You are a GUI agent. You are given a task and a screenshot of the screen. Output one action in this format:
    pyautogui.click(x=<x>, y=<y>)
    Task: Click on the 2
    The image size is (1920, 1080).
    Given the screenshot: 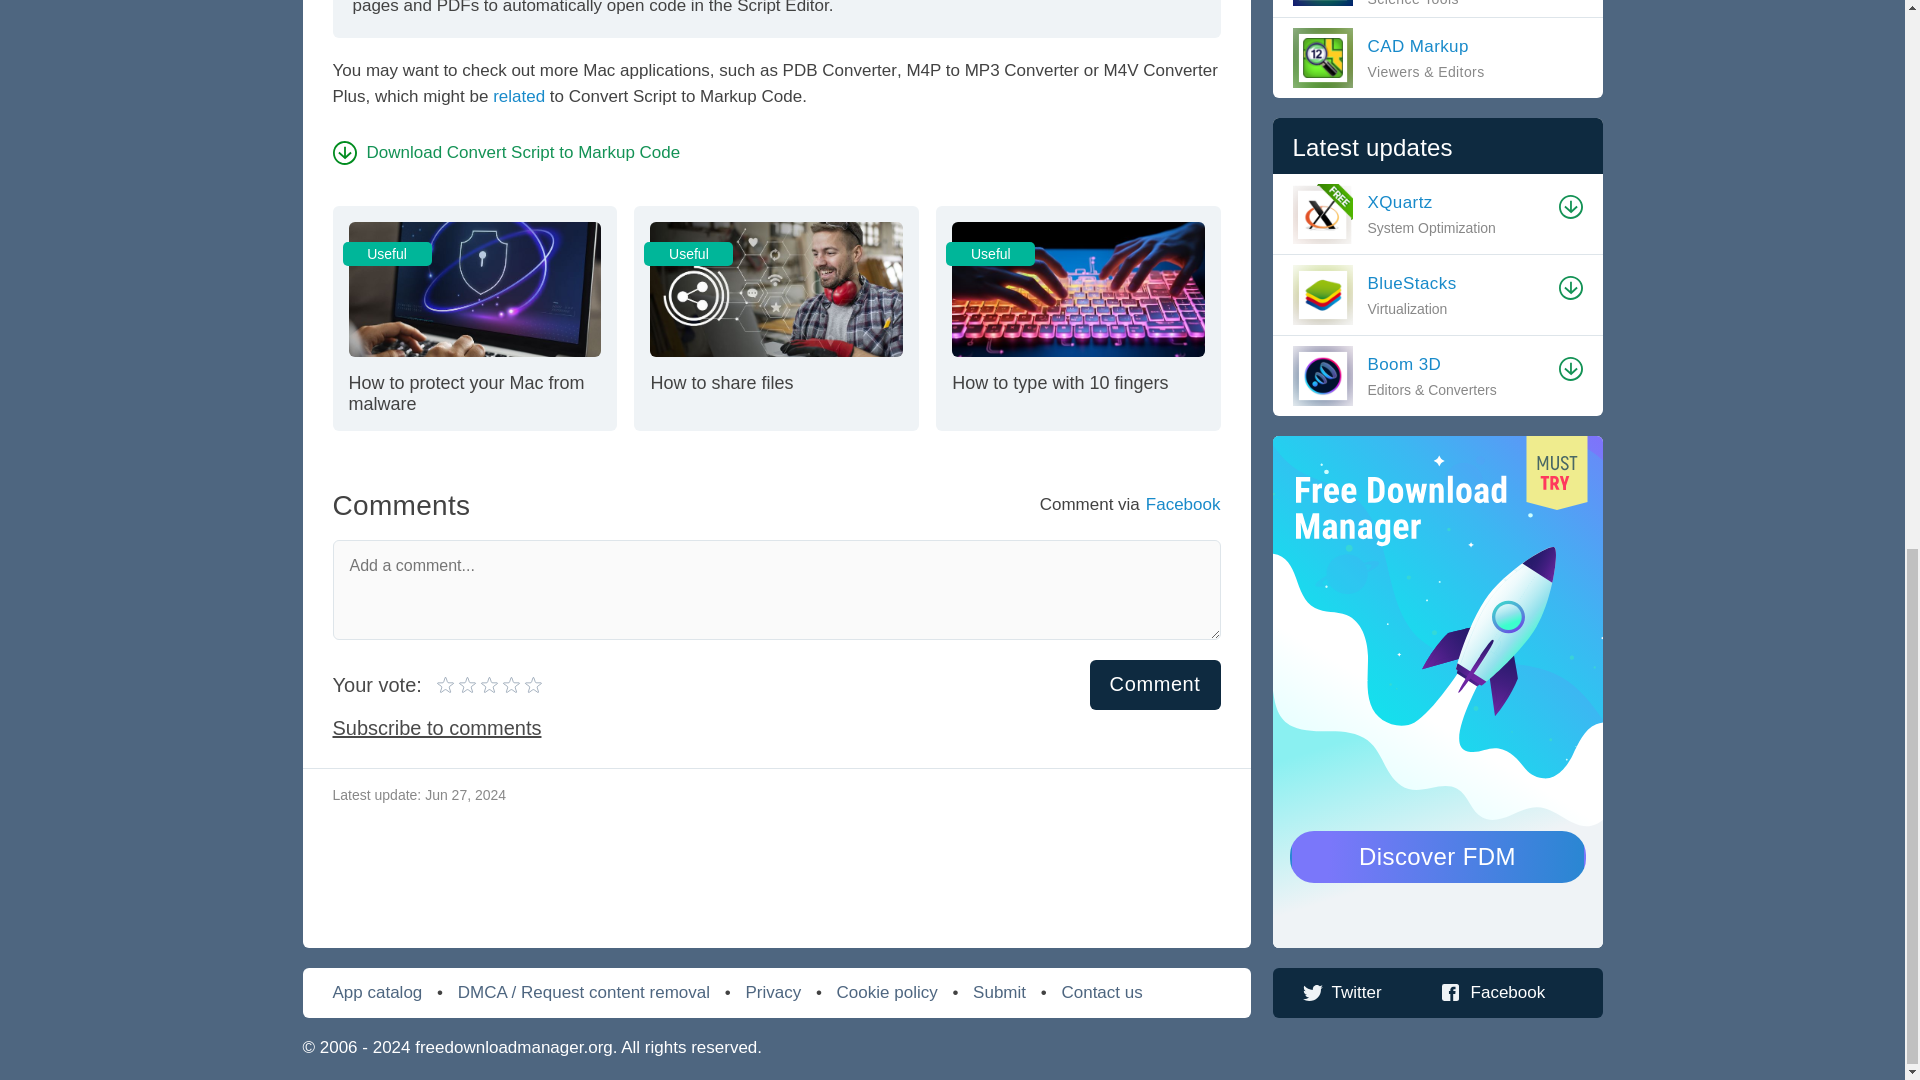 What is the action you would take?
    pyautogui.click(x=474, y=317)
    